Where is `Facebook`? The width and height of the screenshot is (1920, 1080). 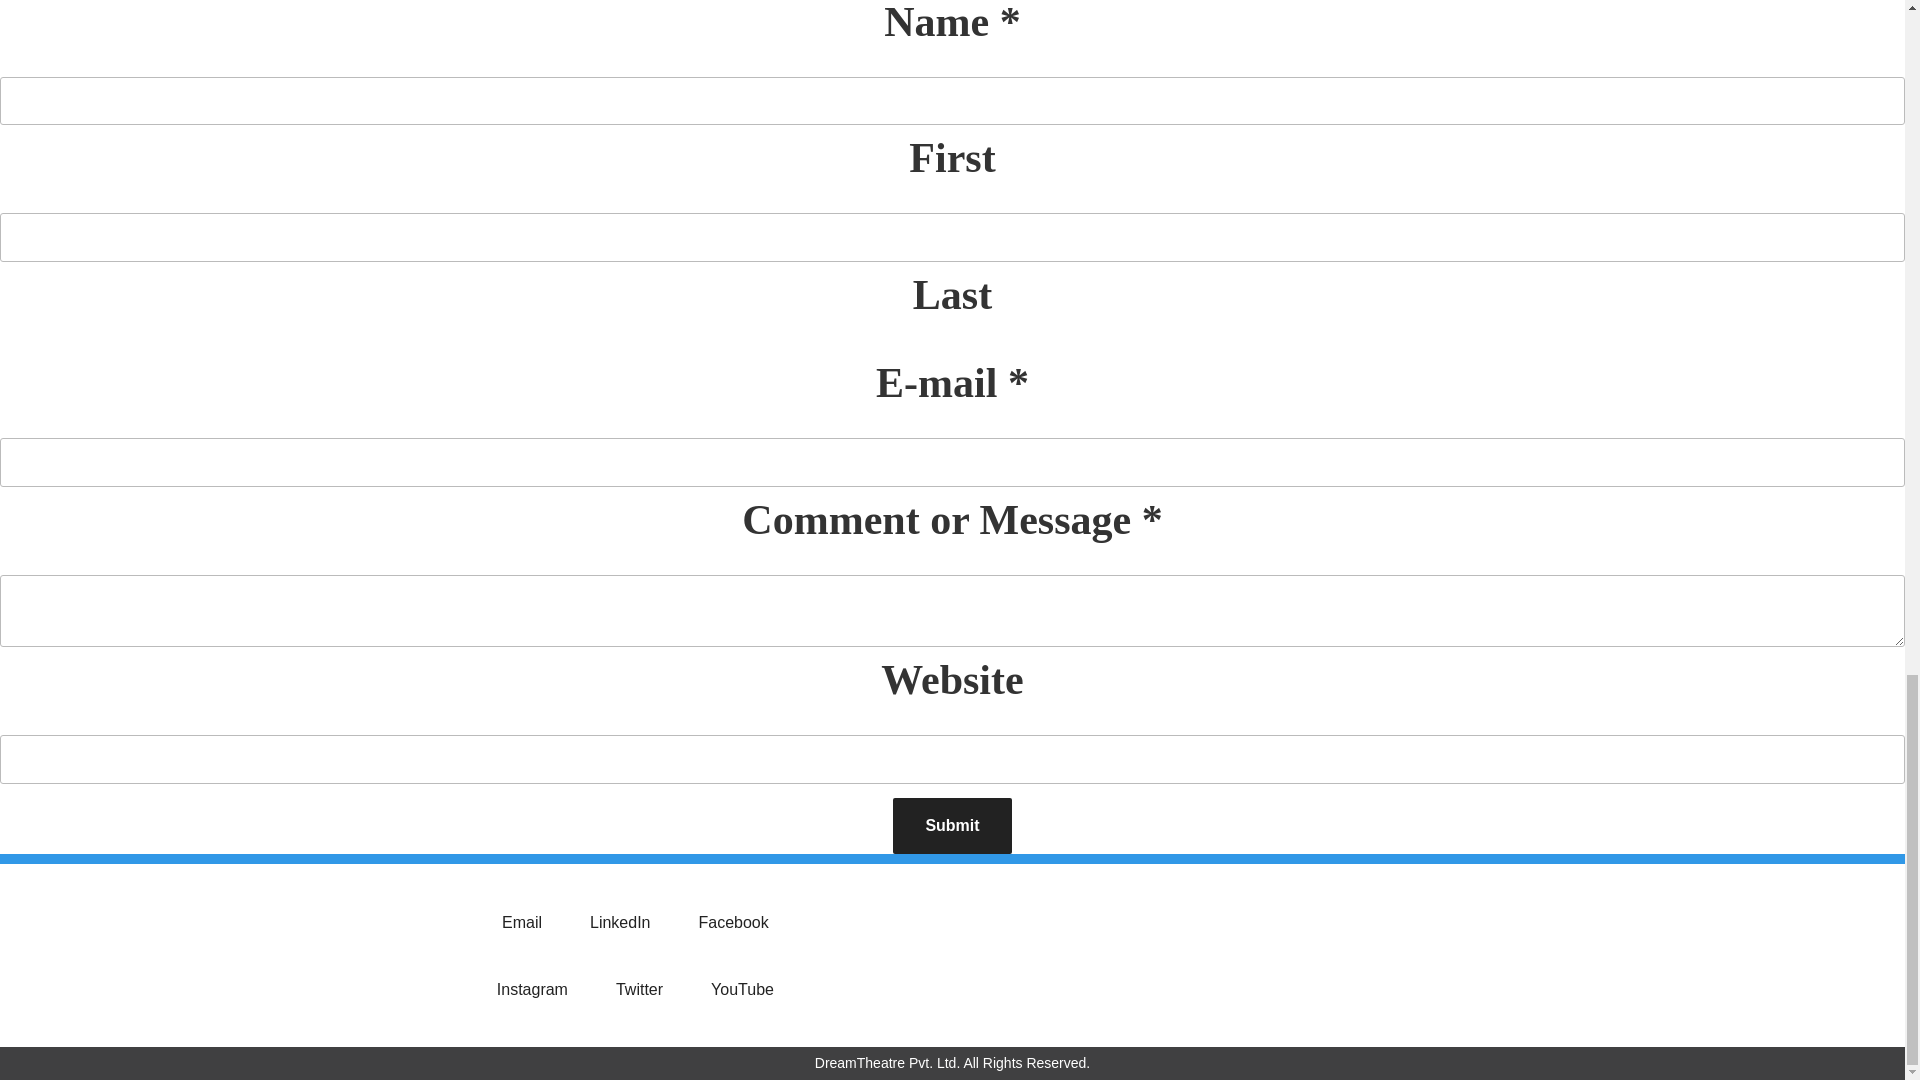
Facebook is located at coordinates (740, 917).